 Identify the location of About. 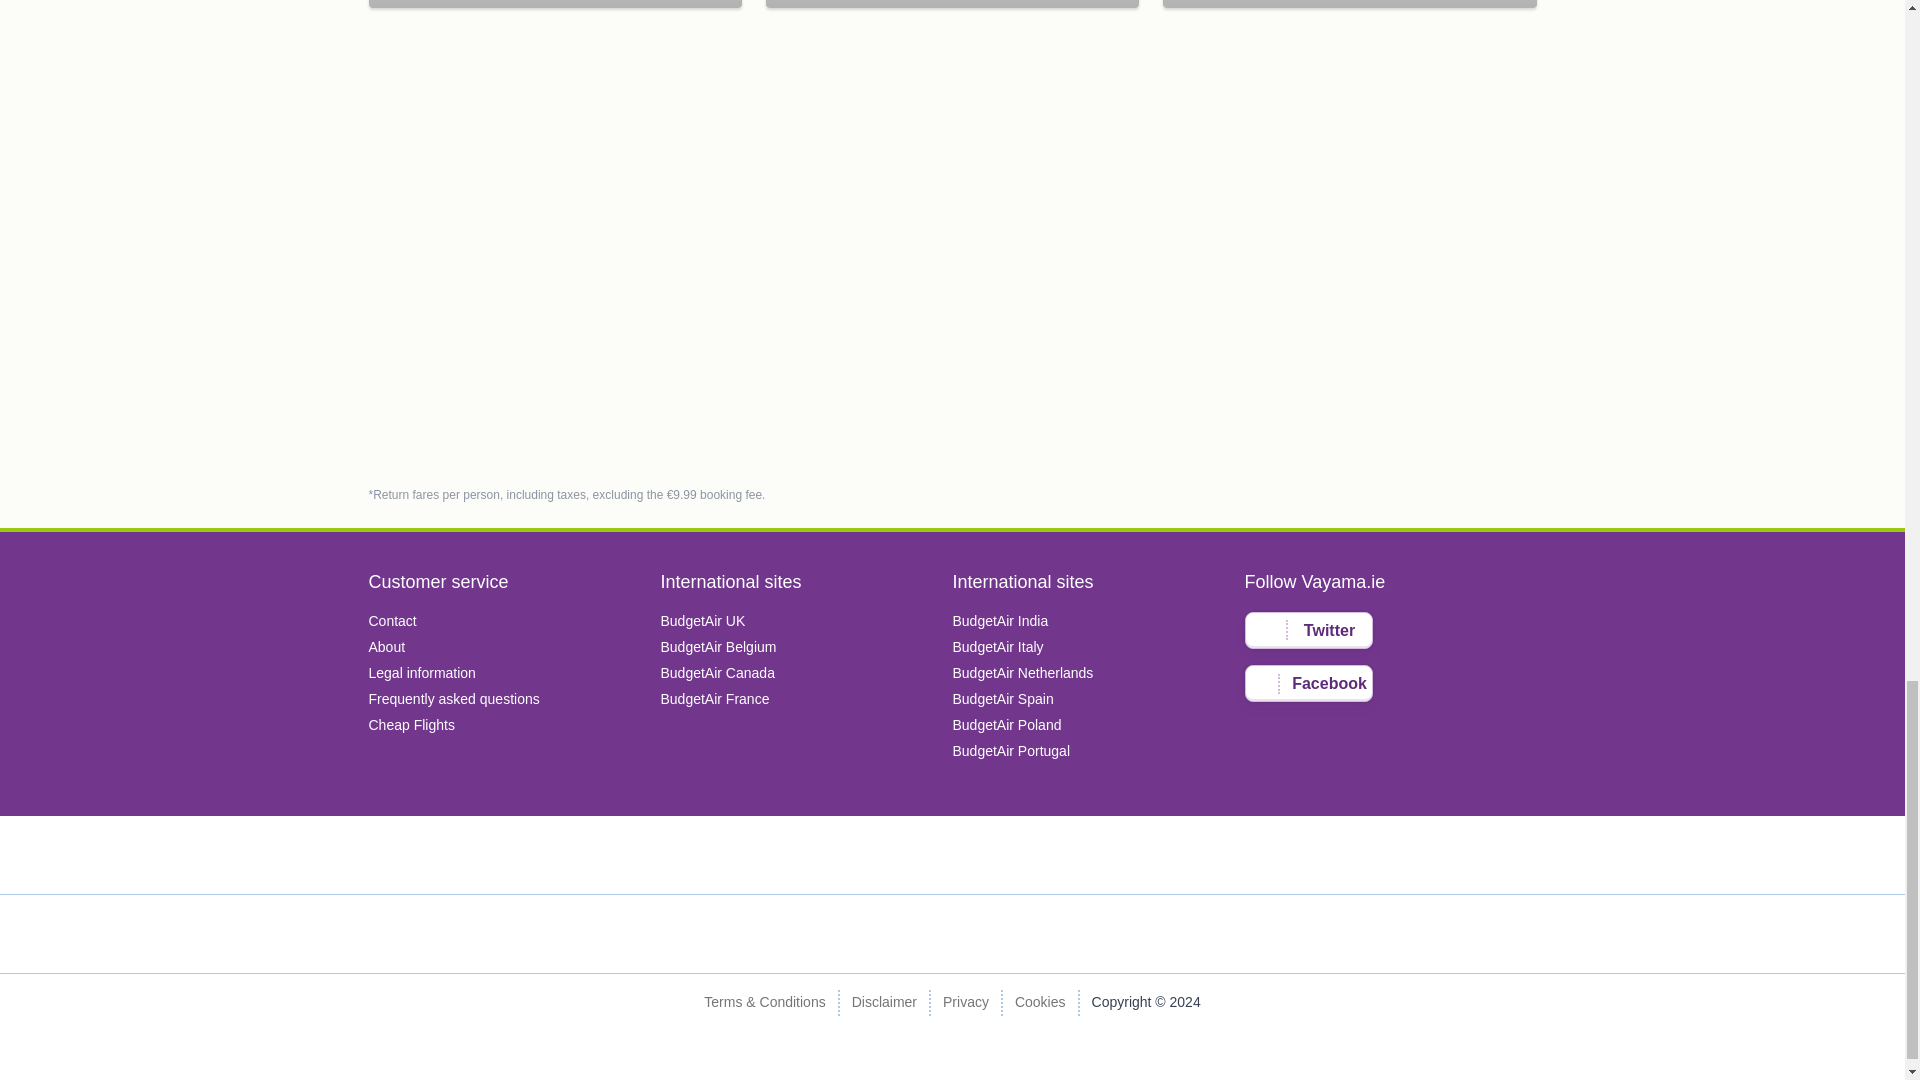
(386, 646).